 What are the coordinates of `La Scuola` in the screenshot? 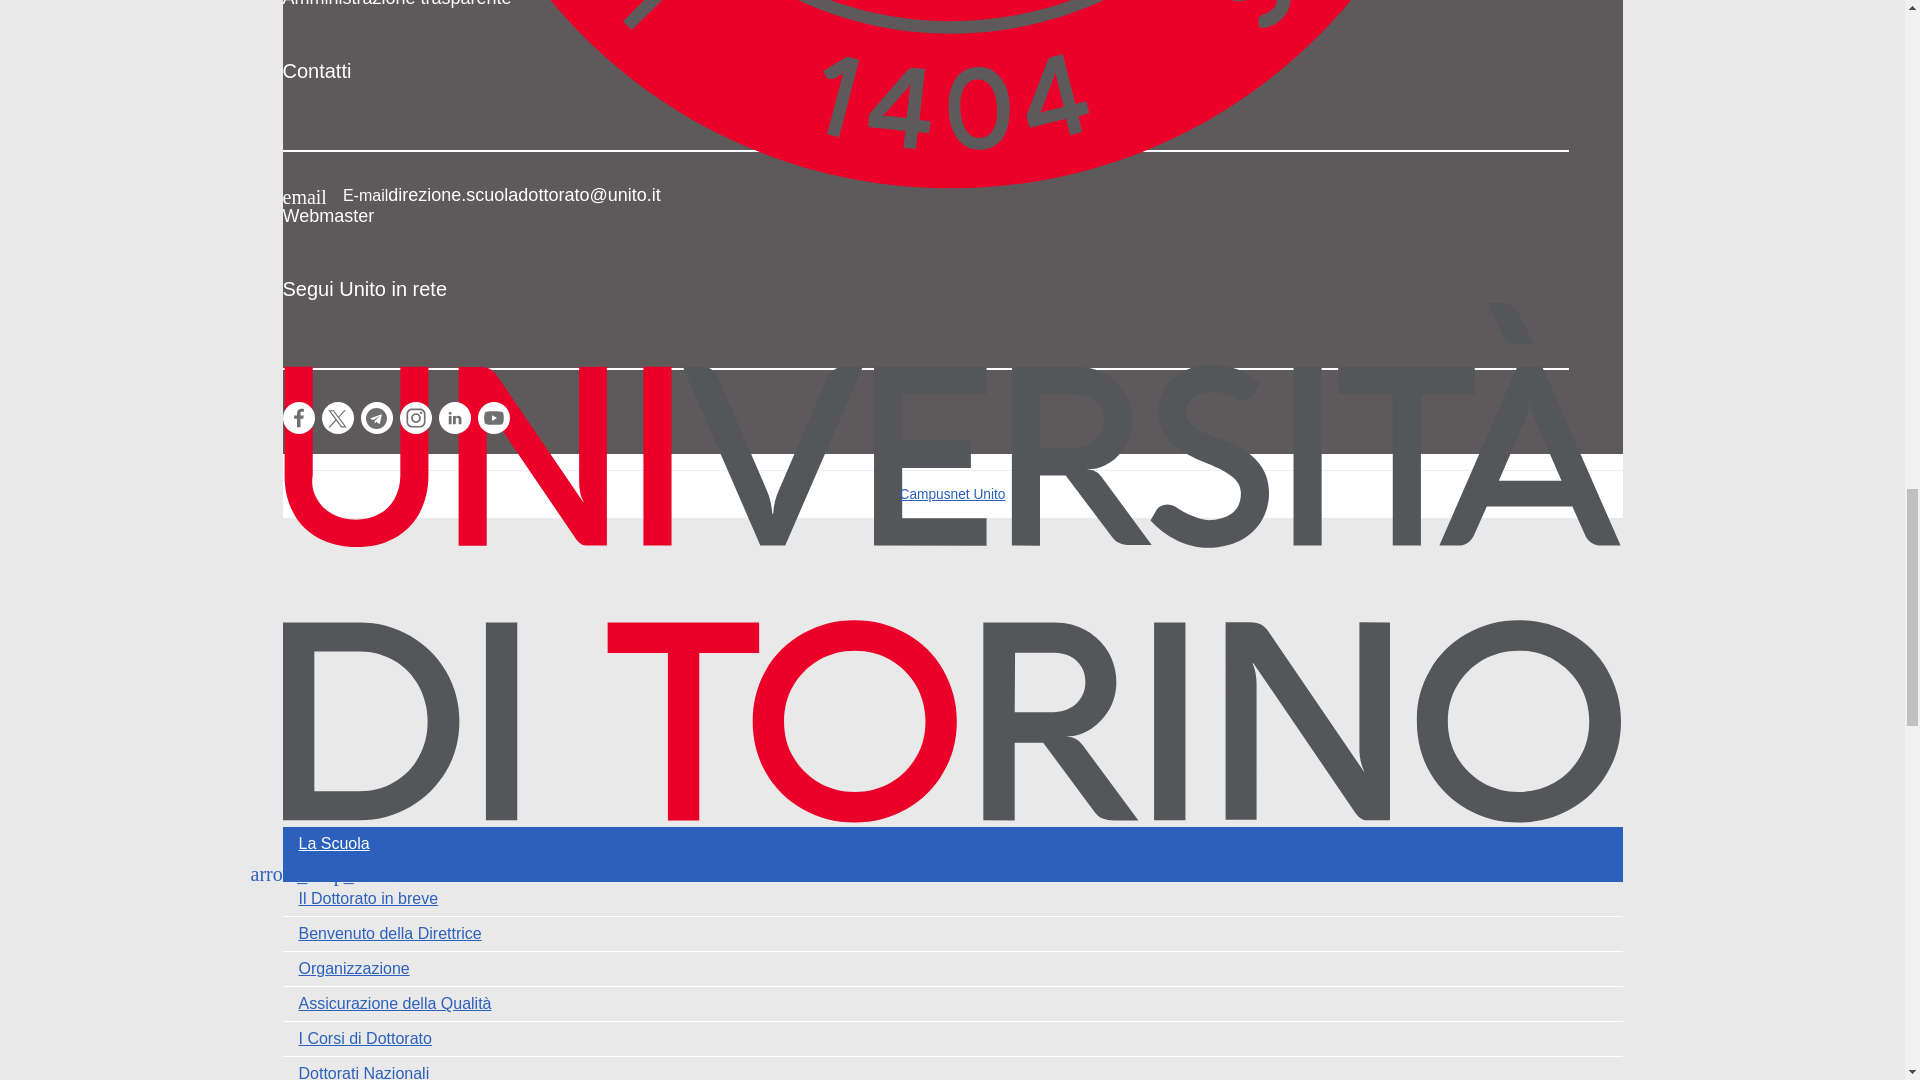 It's located at (952, 844).